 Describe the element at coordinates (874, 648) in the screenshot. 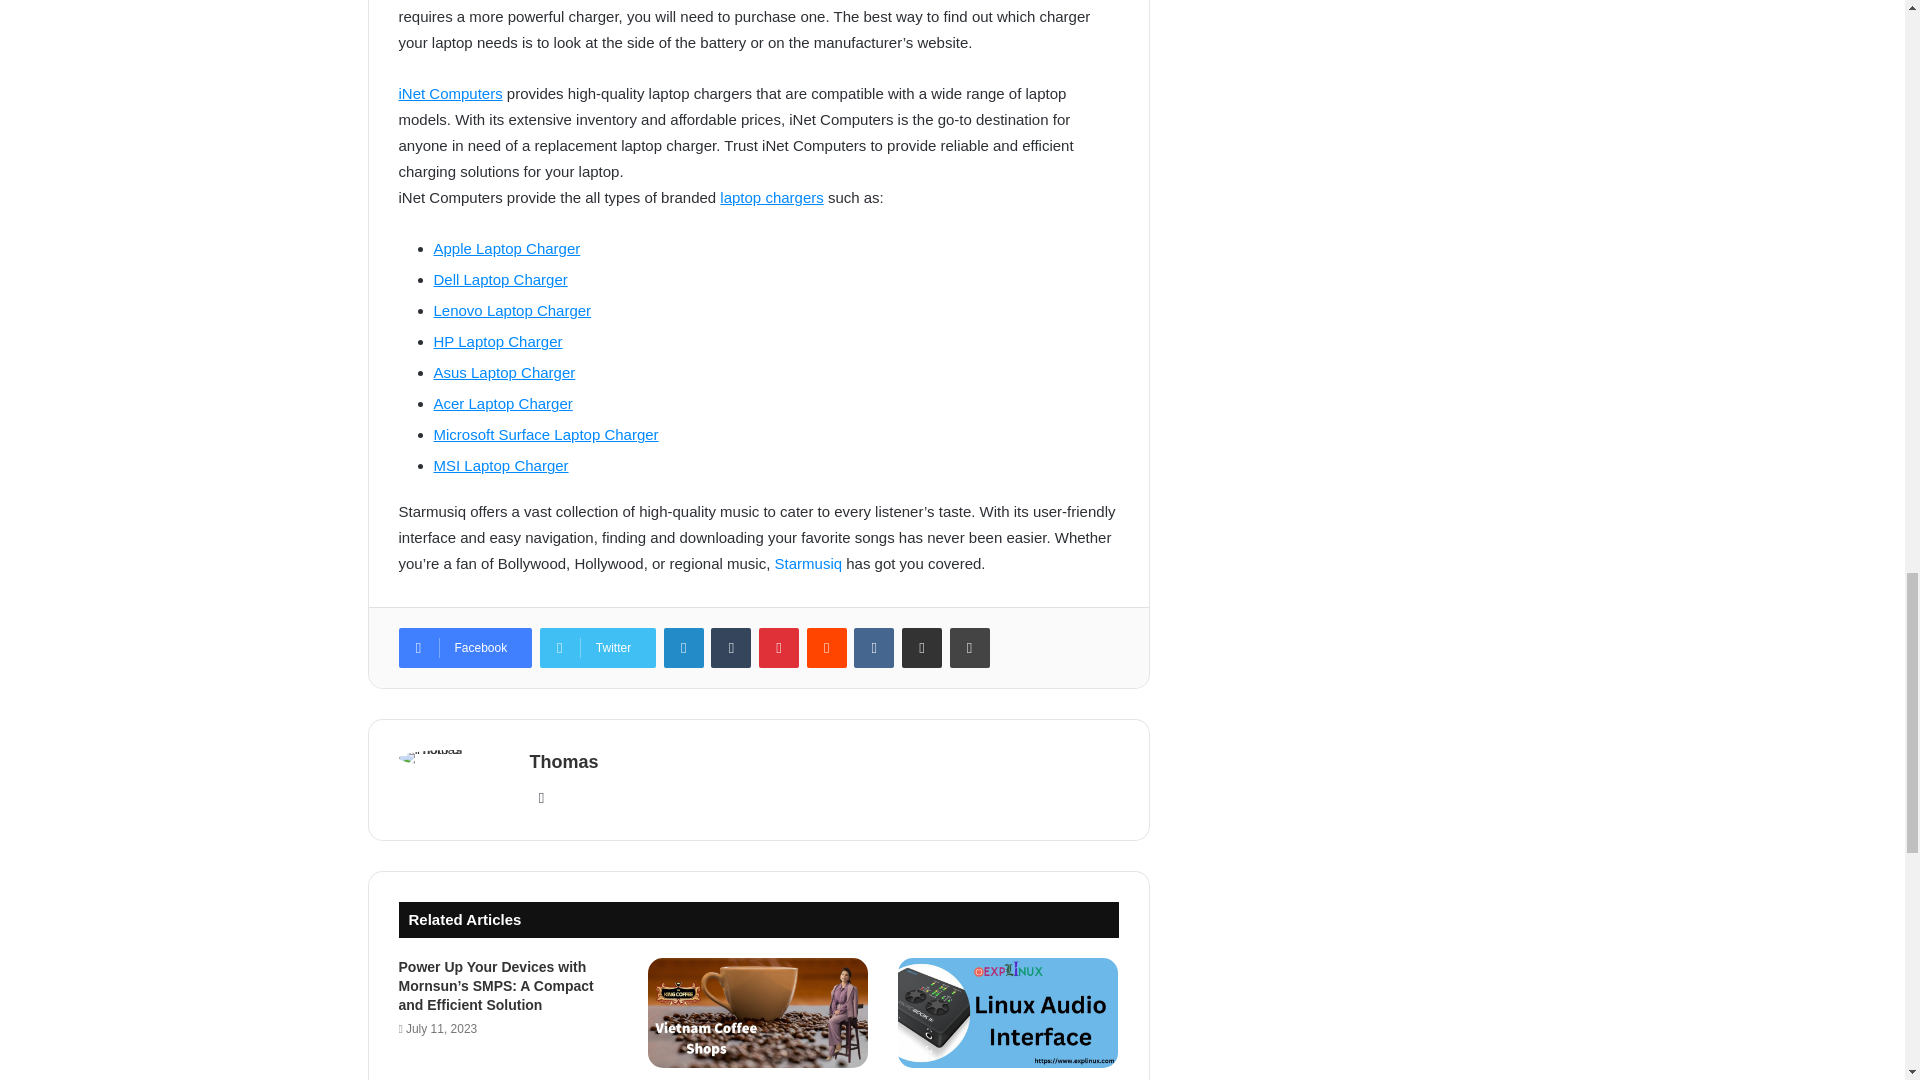

I see `VKontakte` at that location.